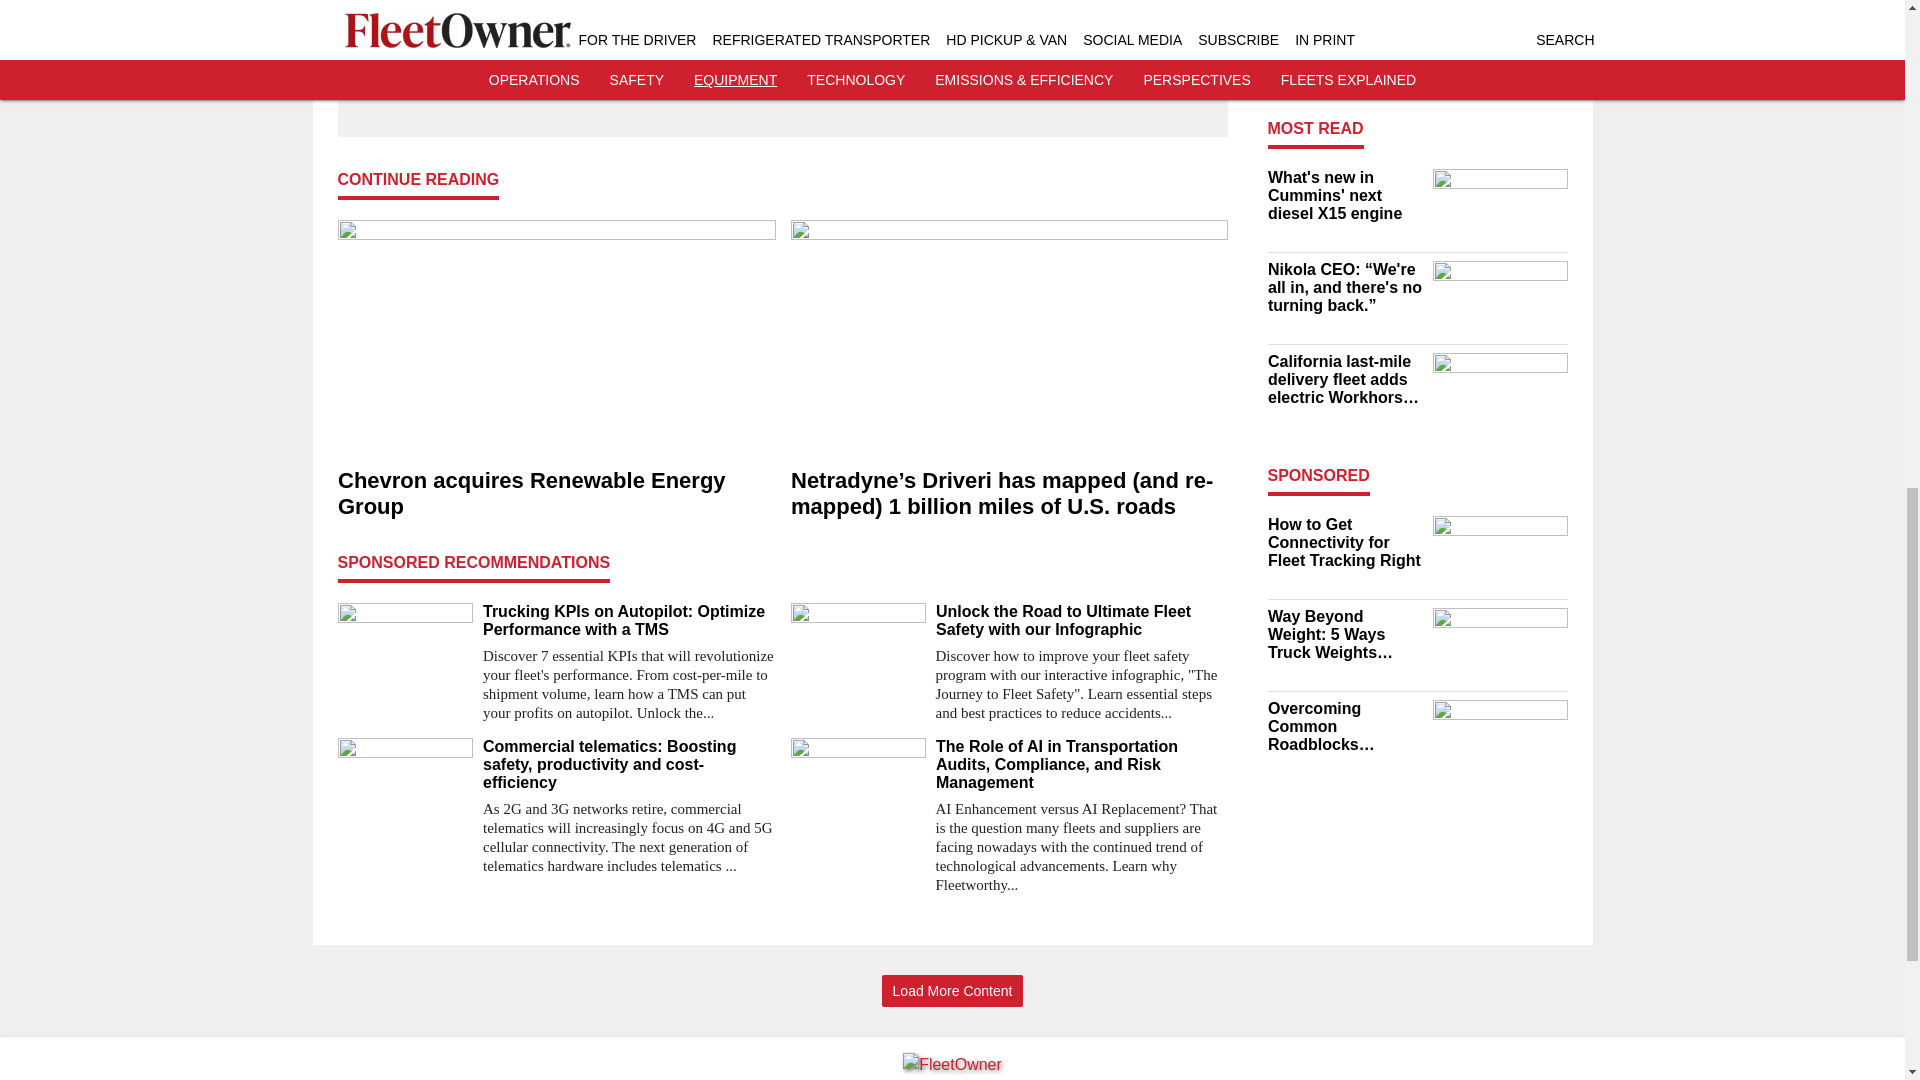 This screenshot has height=1080, width=1920. Describe the element at coordinates (782, 87) in the screenshot. I see `I already have an account` at that location.